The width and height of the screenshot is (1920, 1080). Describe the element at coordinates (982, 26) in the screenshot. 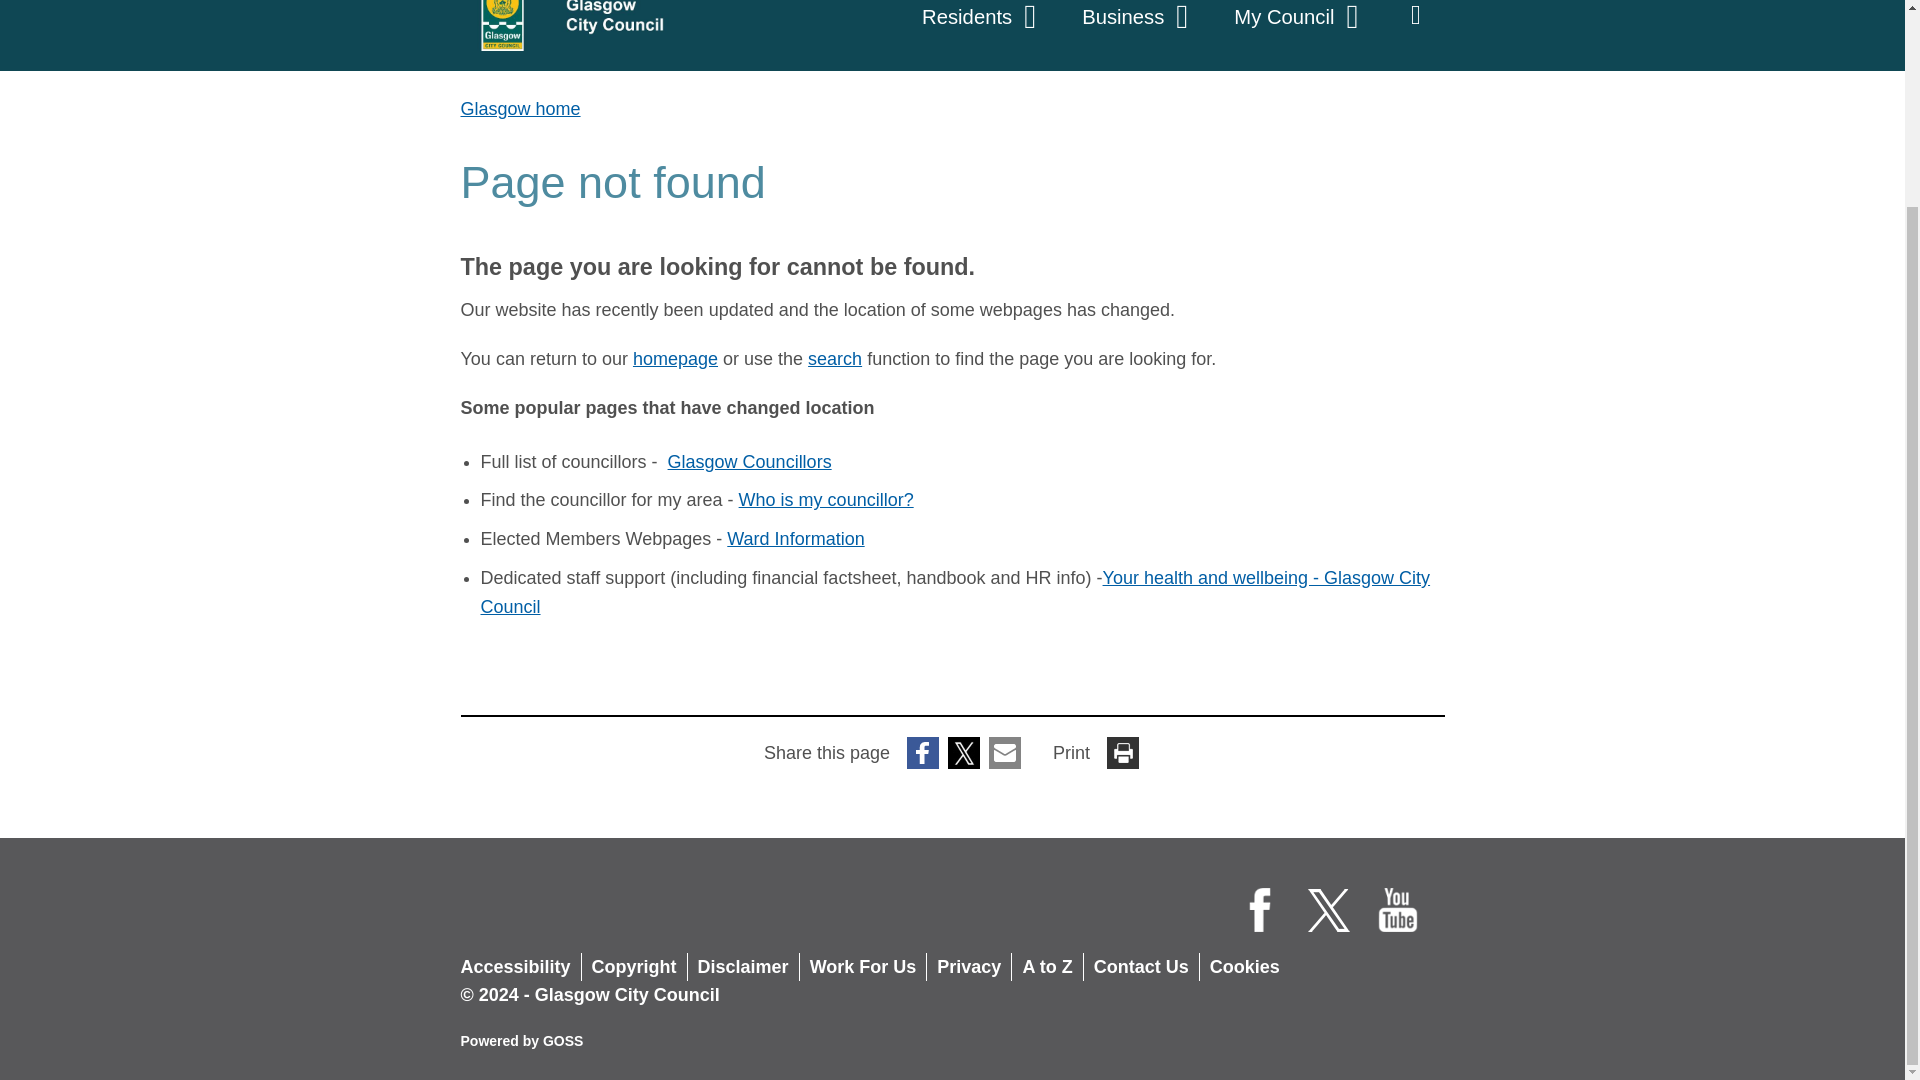

I see `Residents` at that location.